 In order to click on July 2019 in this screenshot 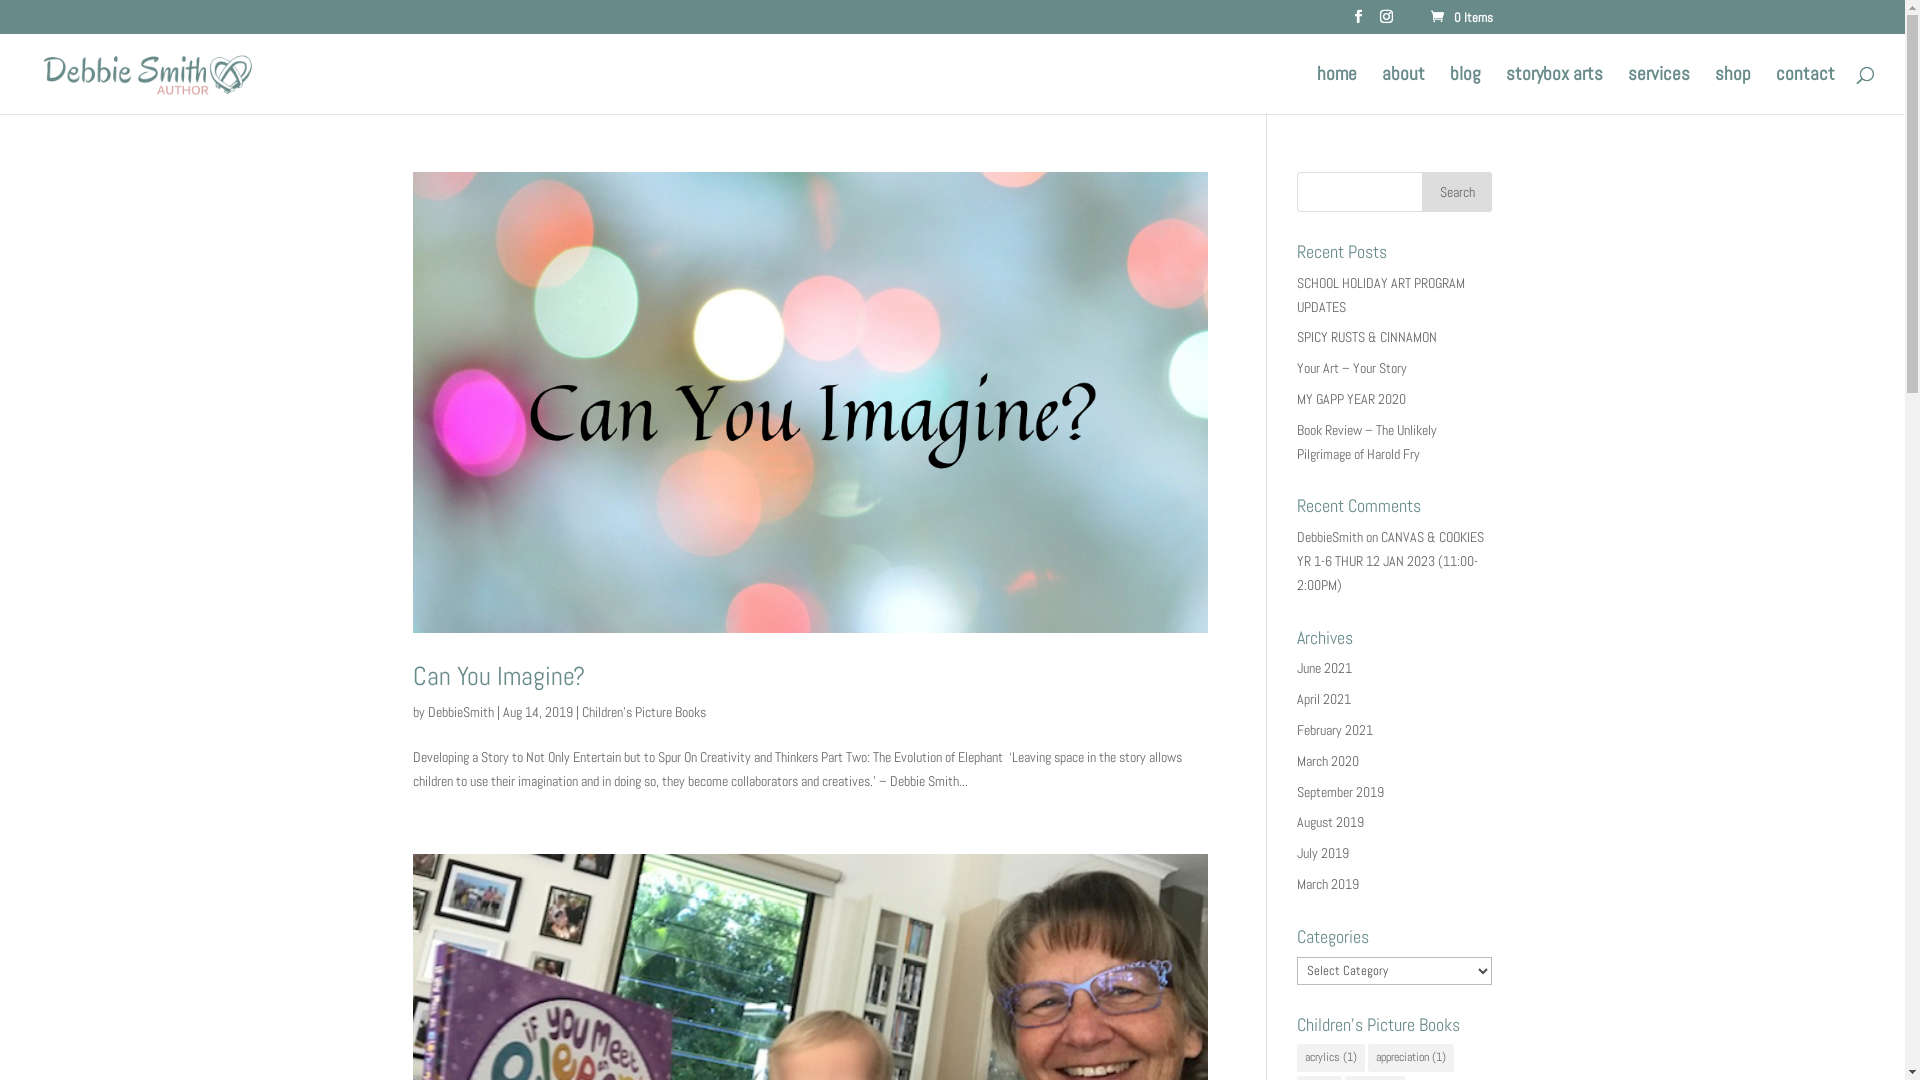, I will do `click(1323, 853)`.